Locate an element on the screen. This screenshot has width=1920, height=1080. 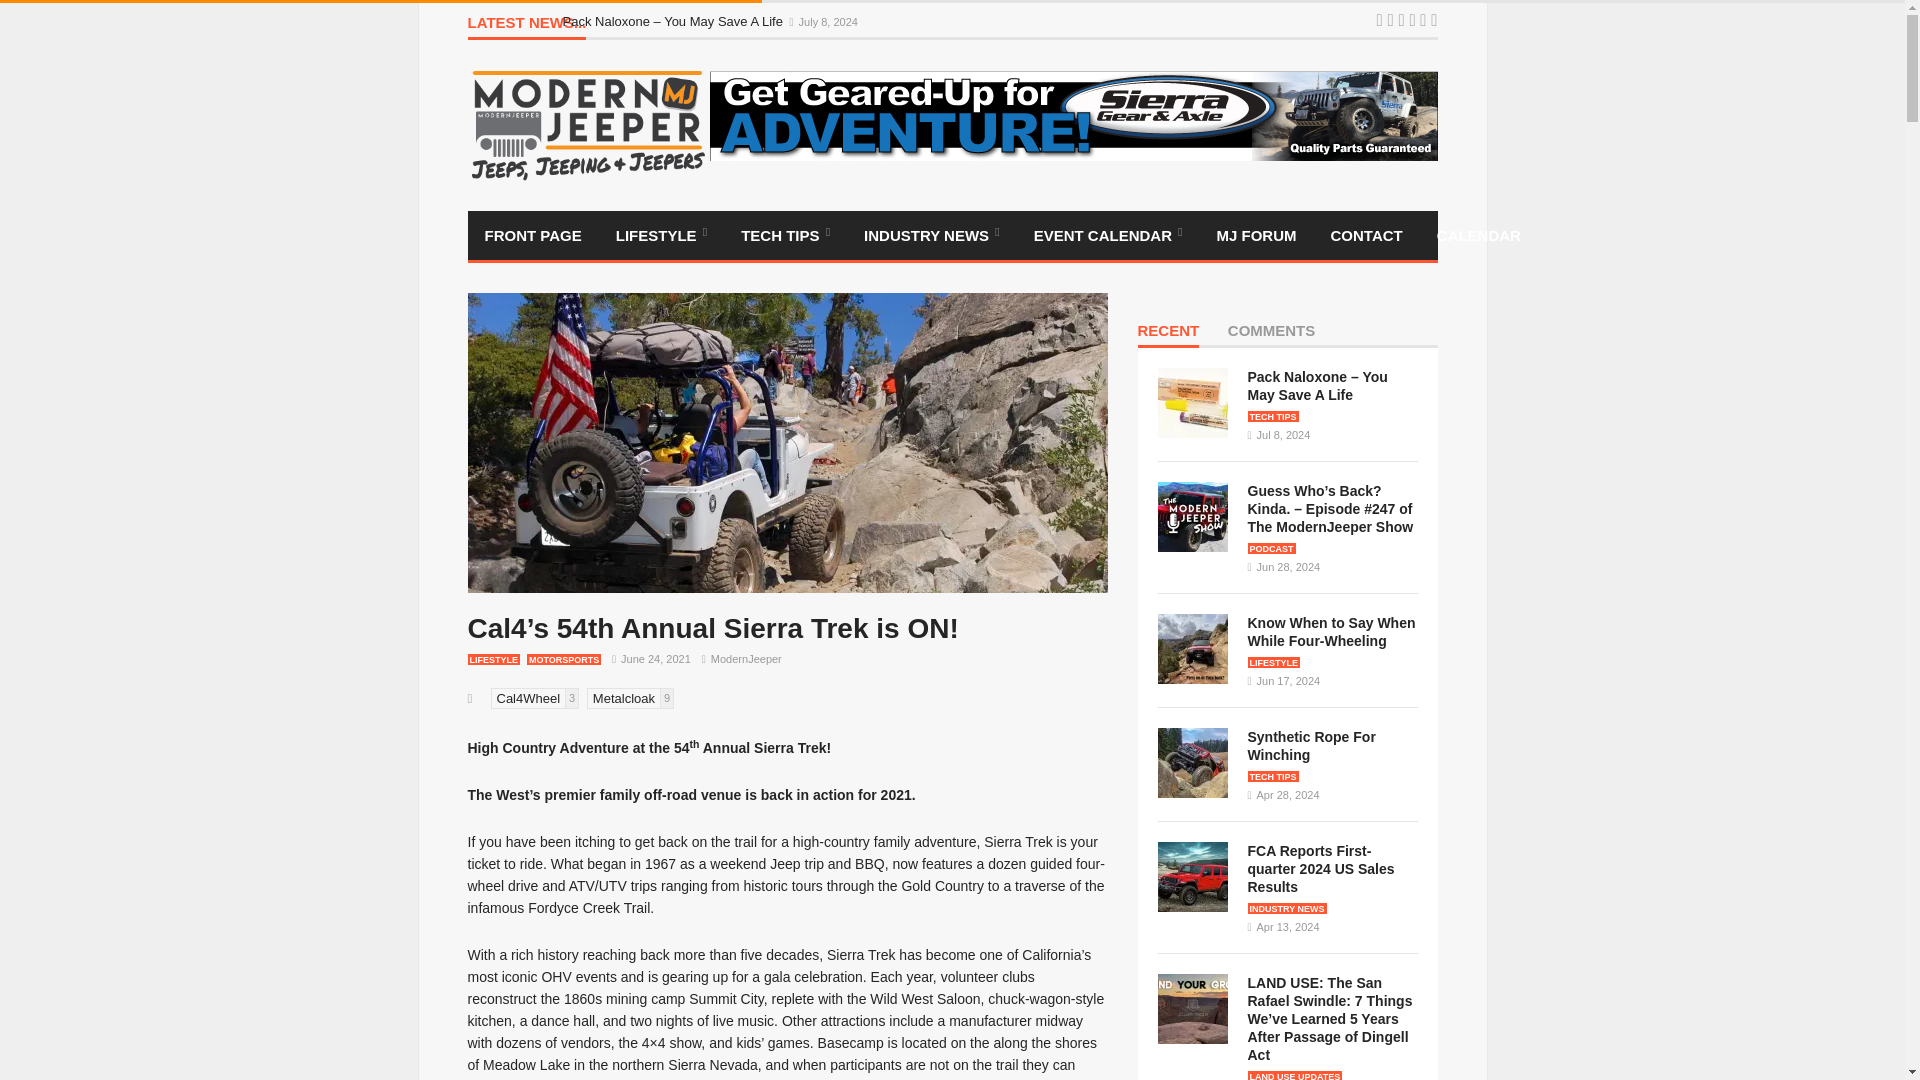
Event Calendar is located at coordinates (1108, 235).